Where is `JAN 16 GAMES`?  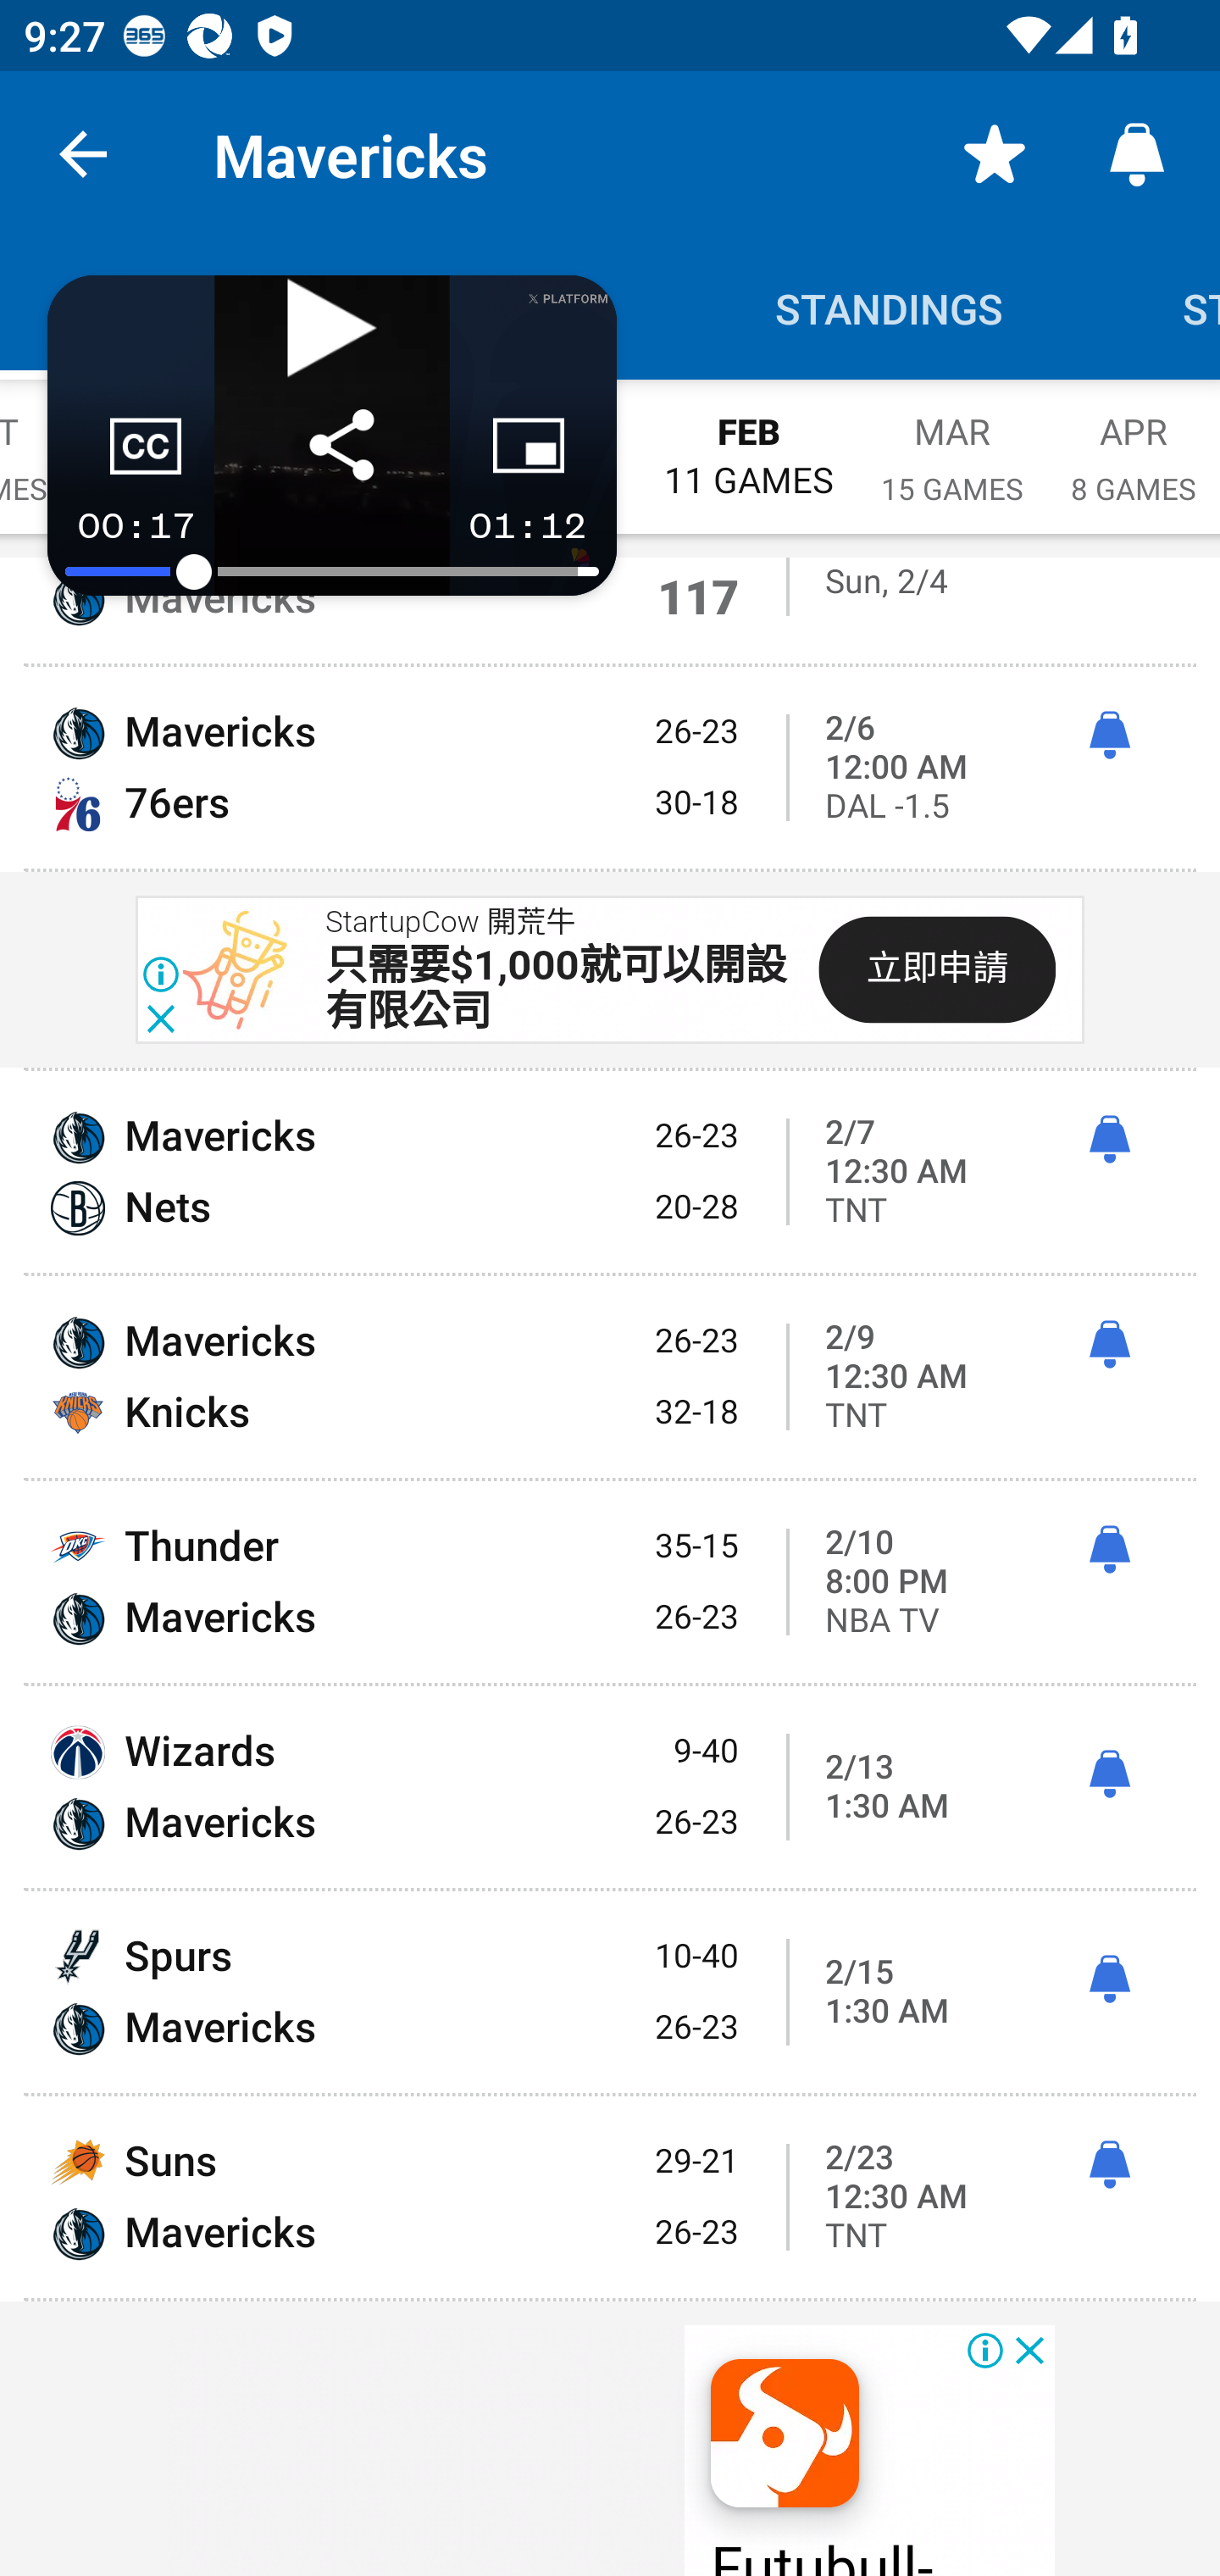
JAN 16 GAMES is located at coordinates (546, 441).